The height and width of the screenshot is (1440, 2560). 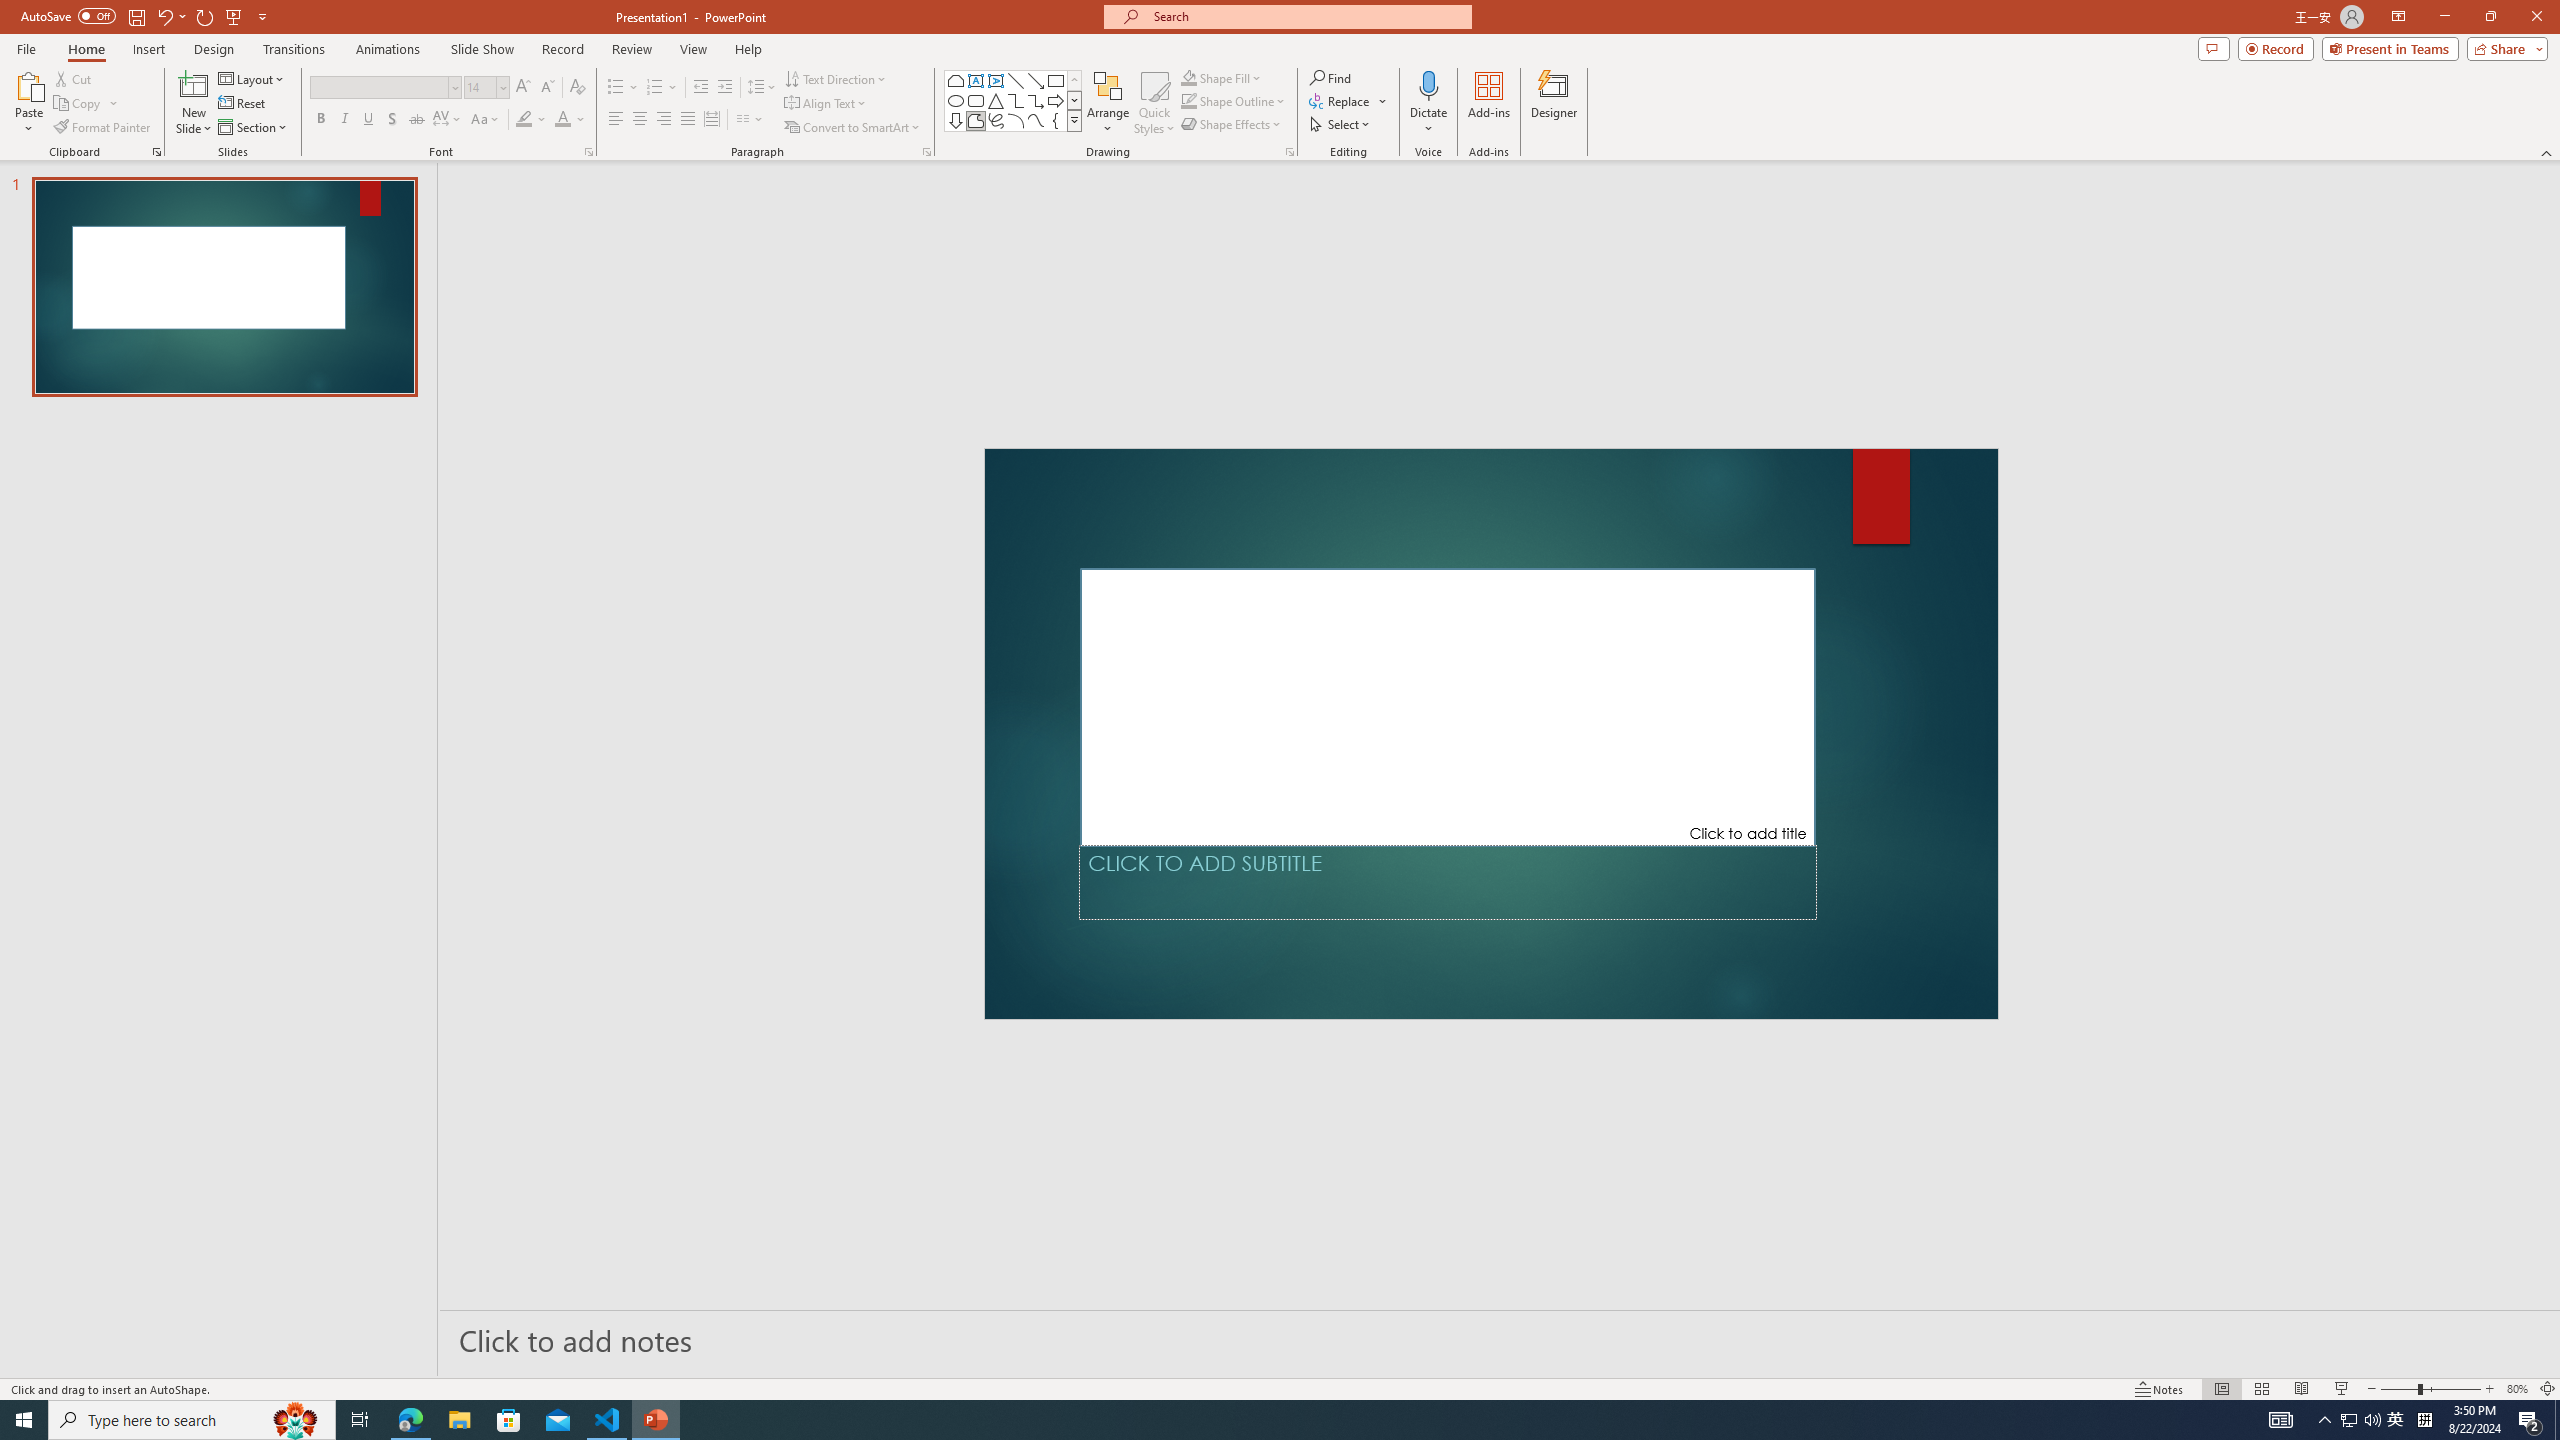 I want to click on Italic, so click(x=344, y=120).